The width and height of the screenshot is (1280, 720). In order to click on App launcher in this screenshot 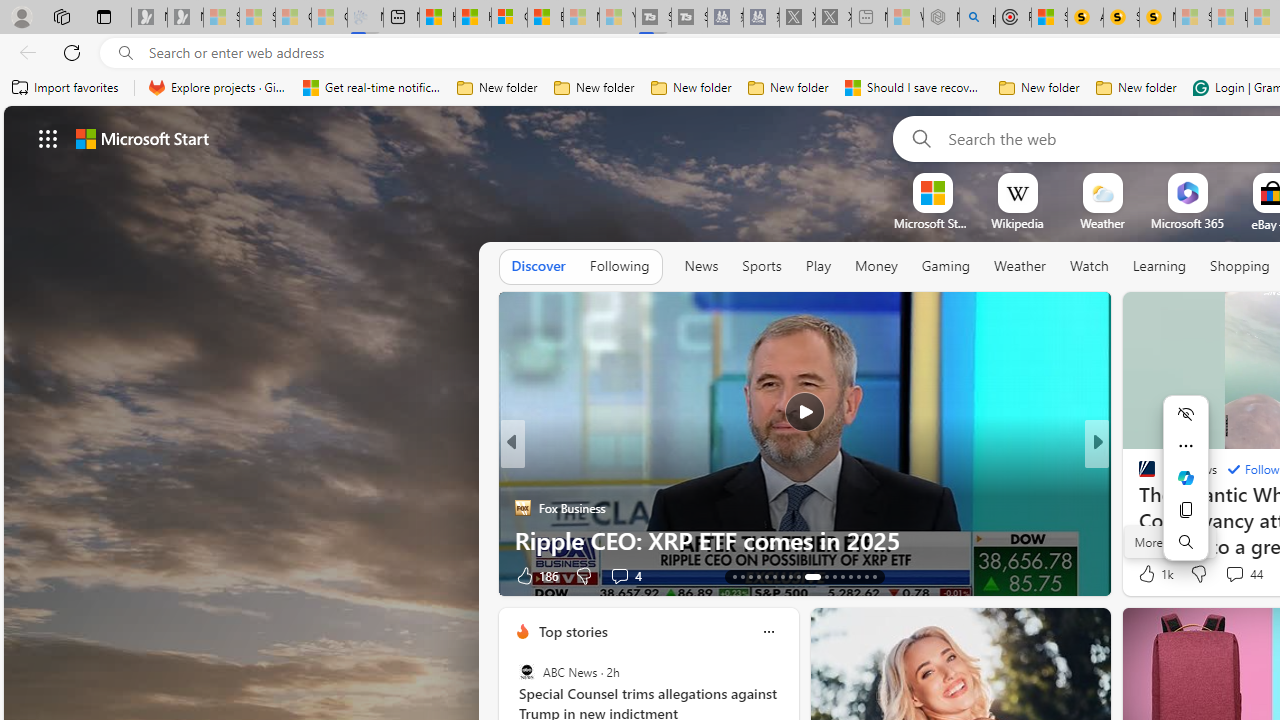, I will do `click(48, 138)`.